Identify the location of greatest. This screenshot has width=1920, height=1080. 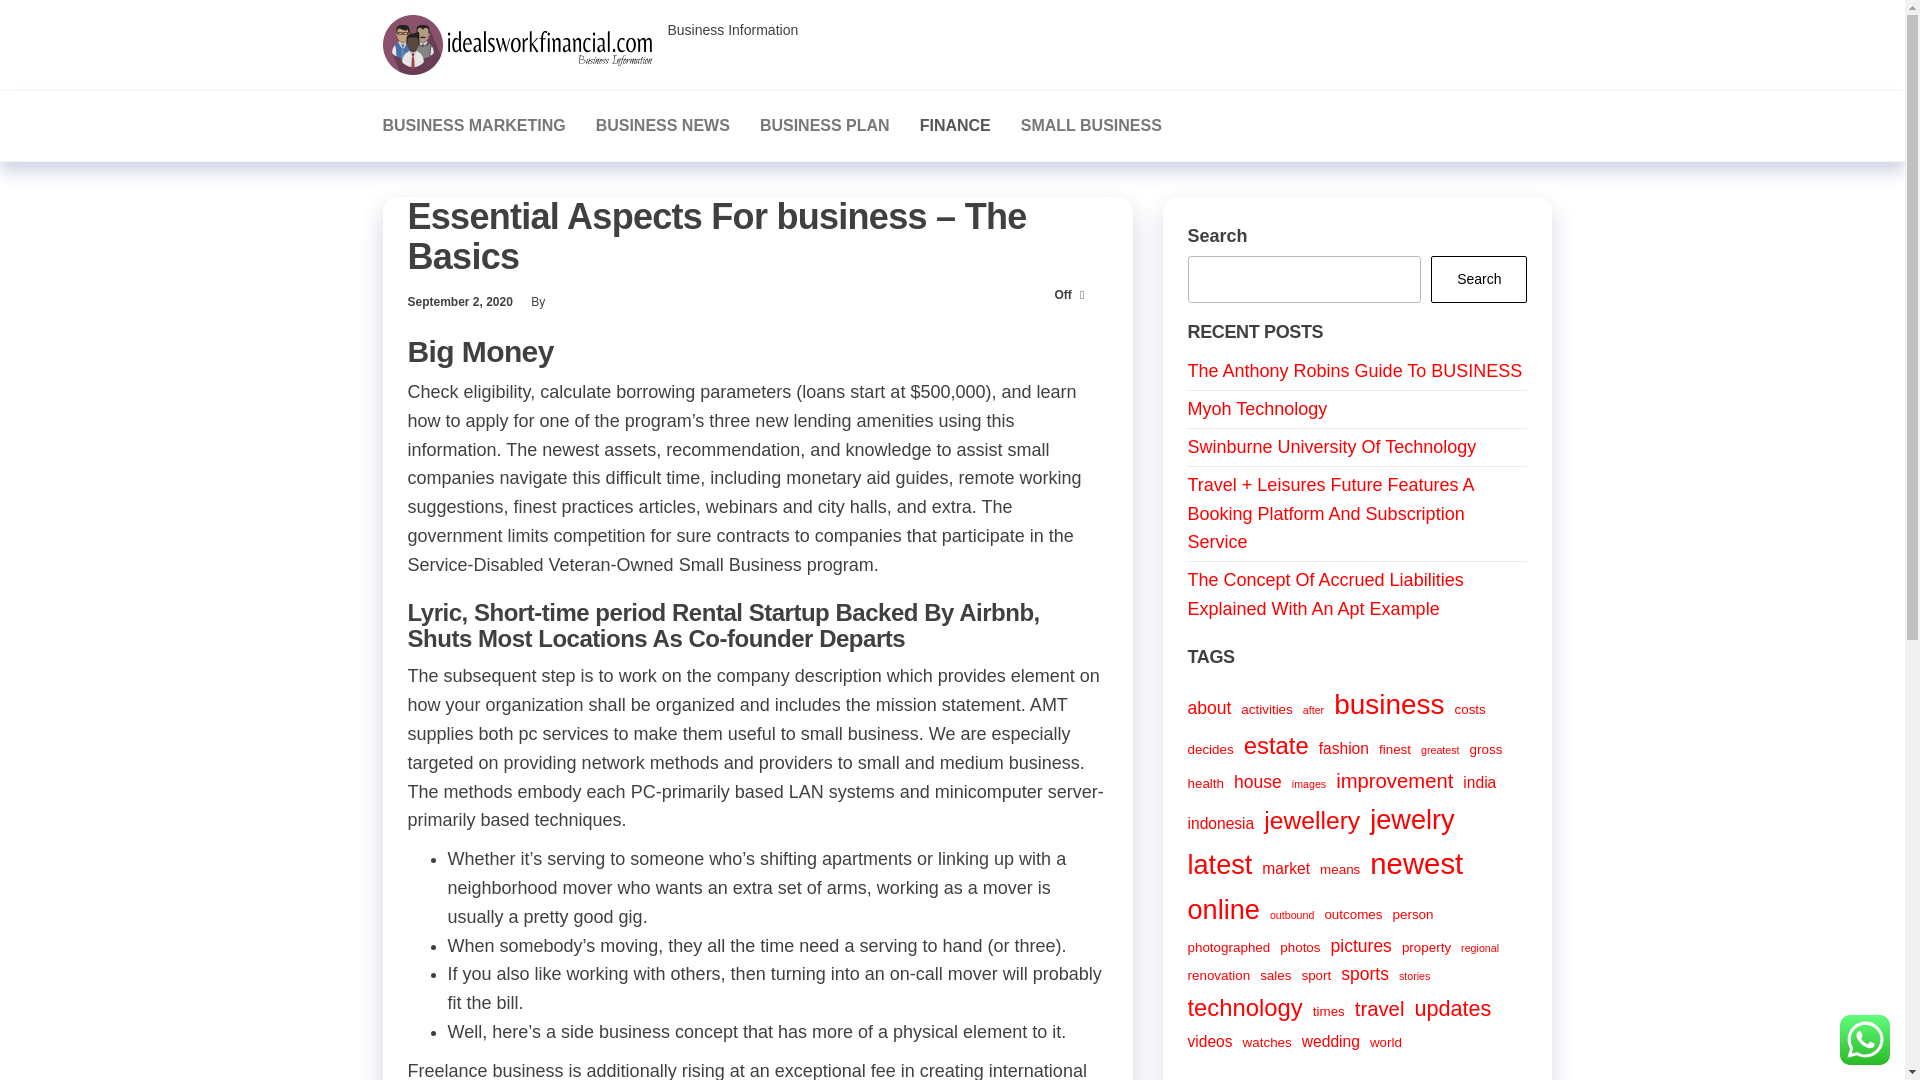
(1440, 750).